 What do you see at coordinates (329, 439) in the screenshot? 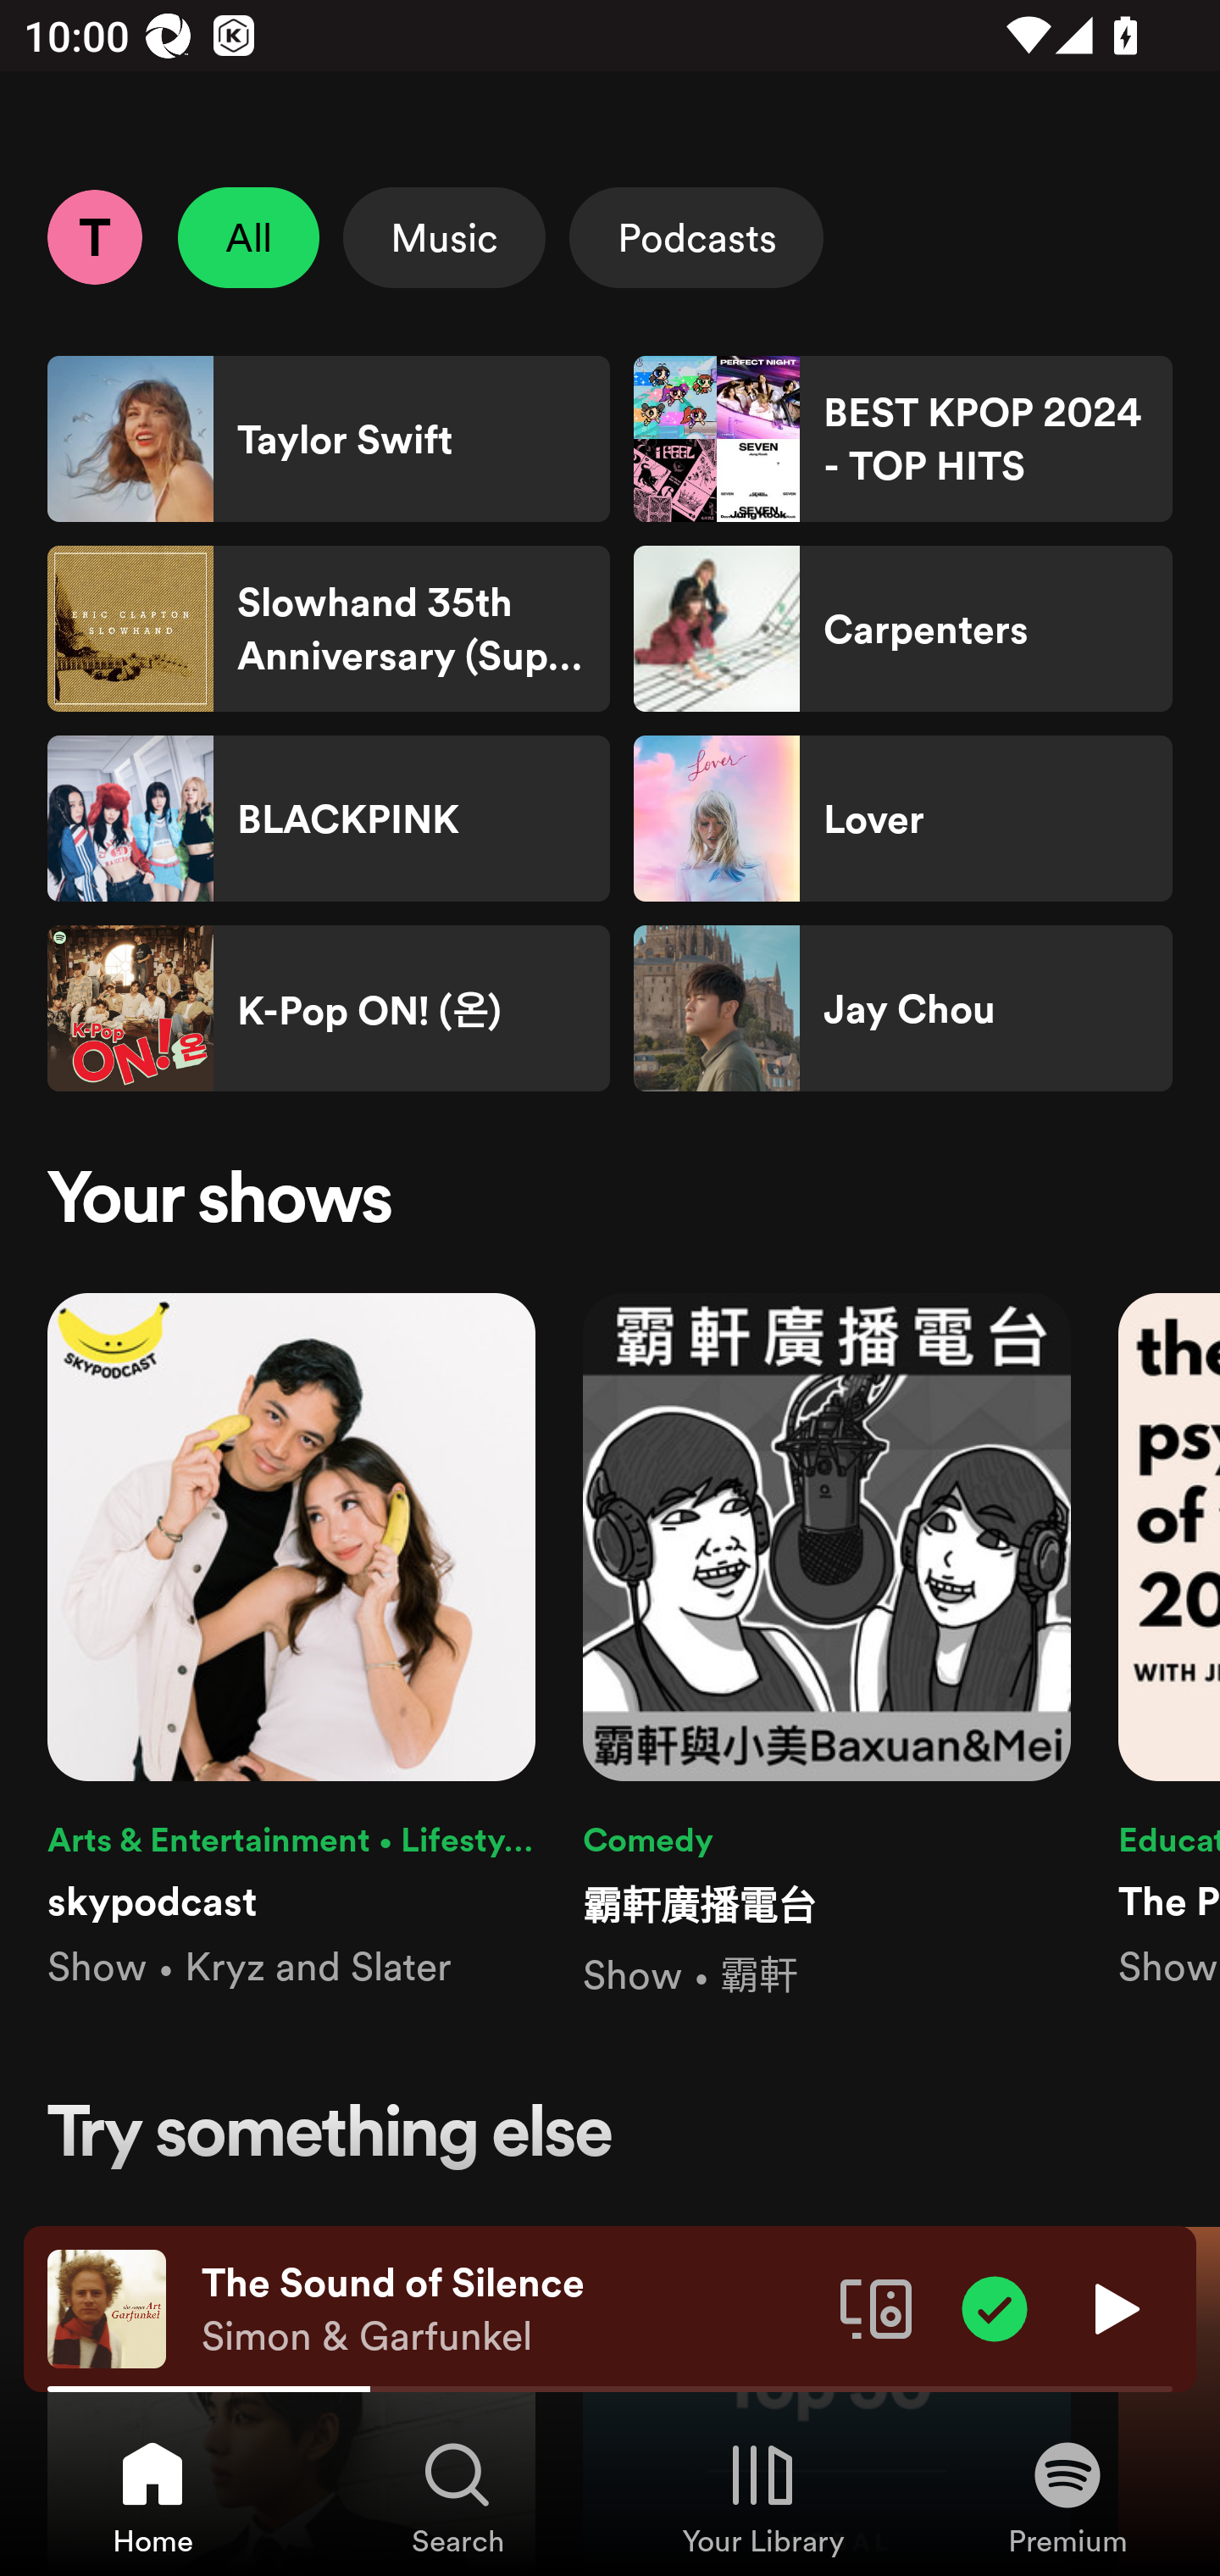
I see `Taylor Swift Shortcut Taylor Swift` at bounding box center [329, 439].